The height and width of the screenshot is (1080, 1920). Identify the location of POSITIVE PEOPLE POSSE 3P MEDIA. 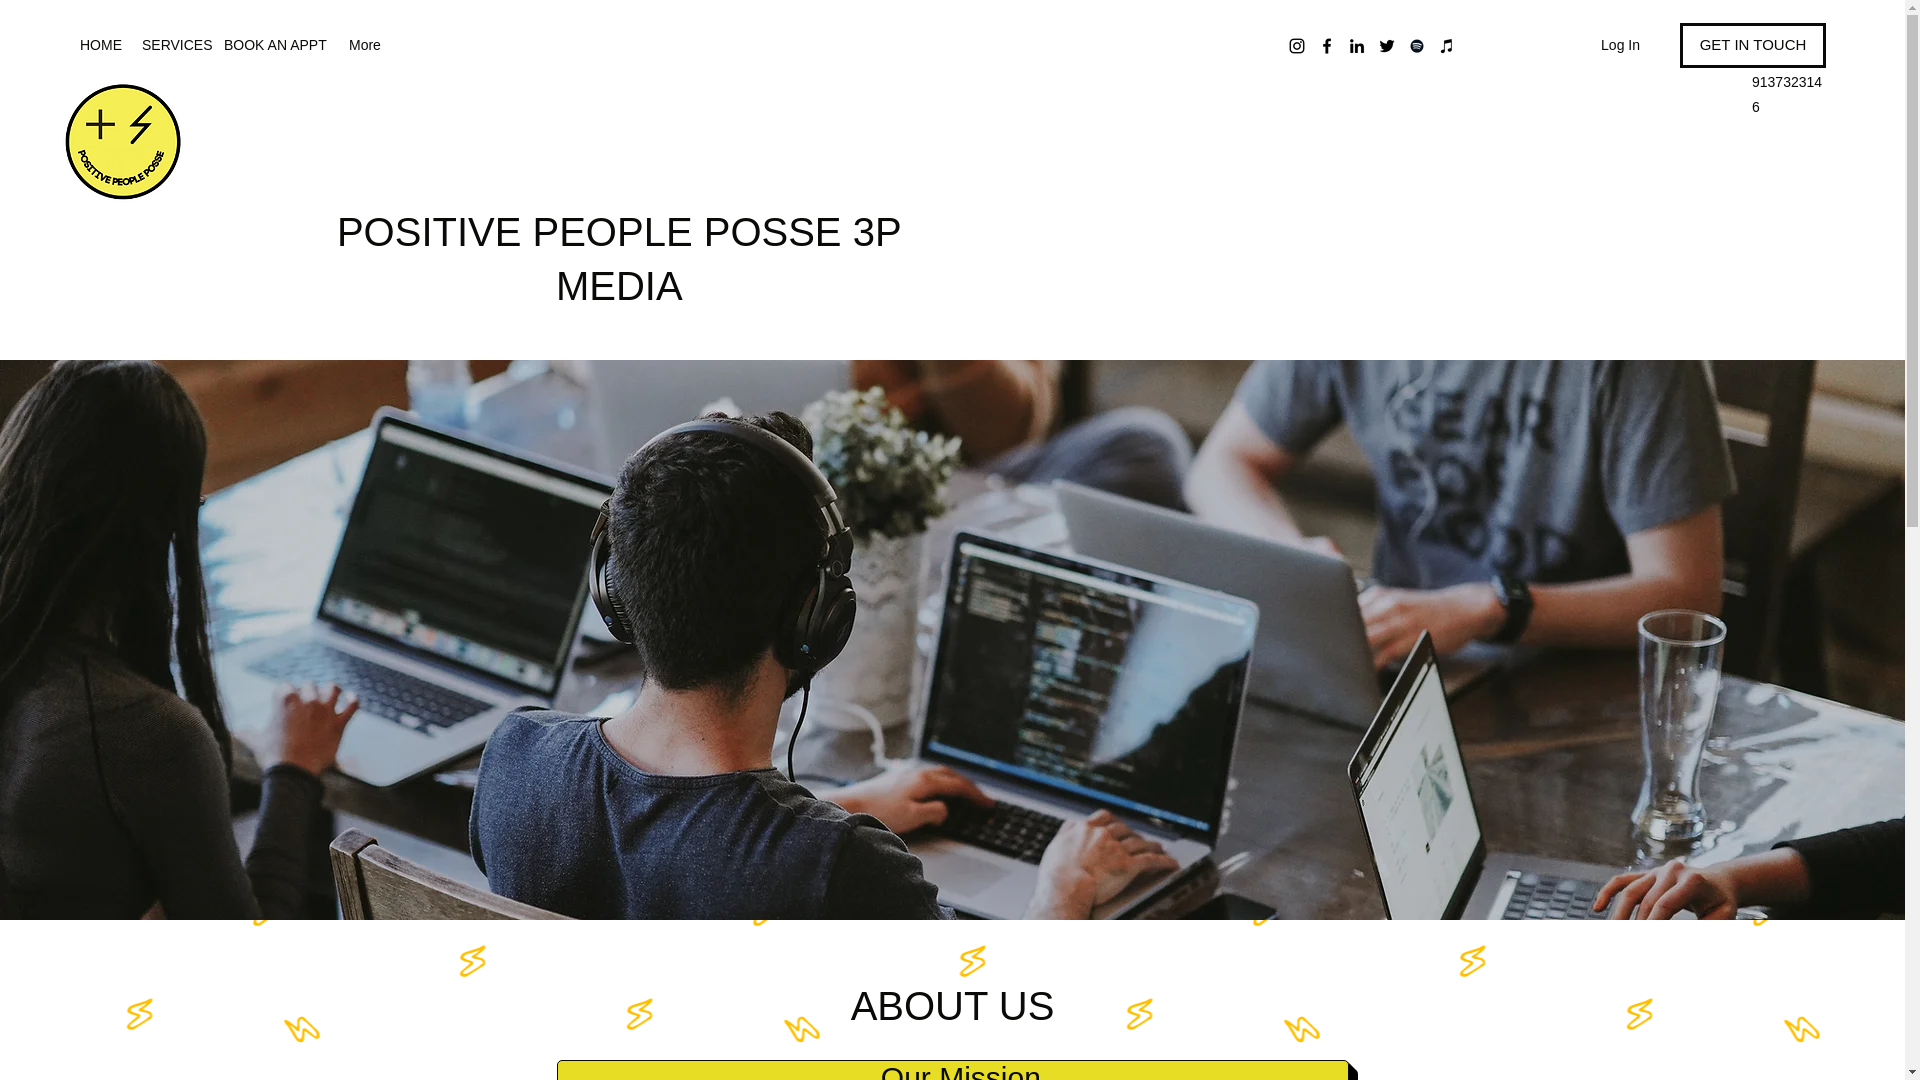
(620, 258).